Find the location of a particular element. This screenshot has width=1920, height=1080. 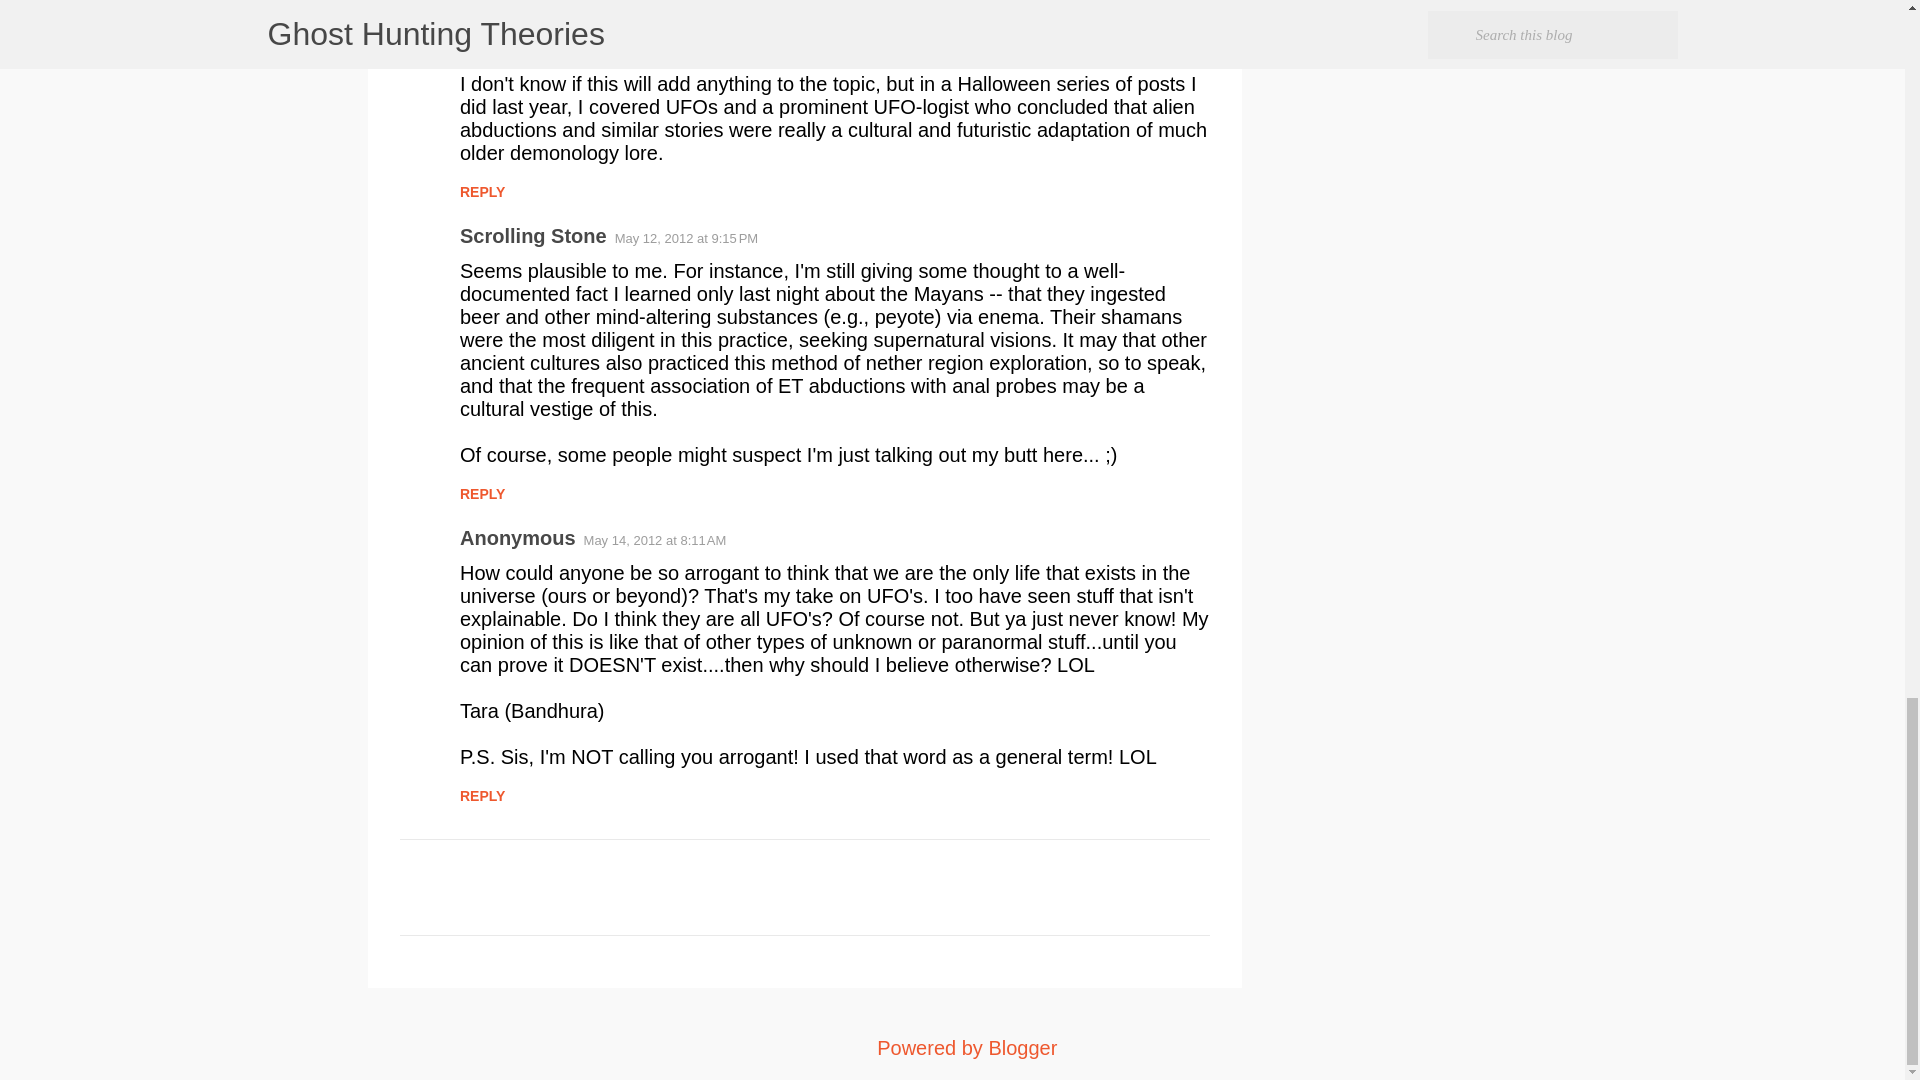

REPLY is located at coordinates (482, 6).